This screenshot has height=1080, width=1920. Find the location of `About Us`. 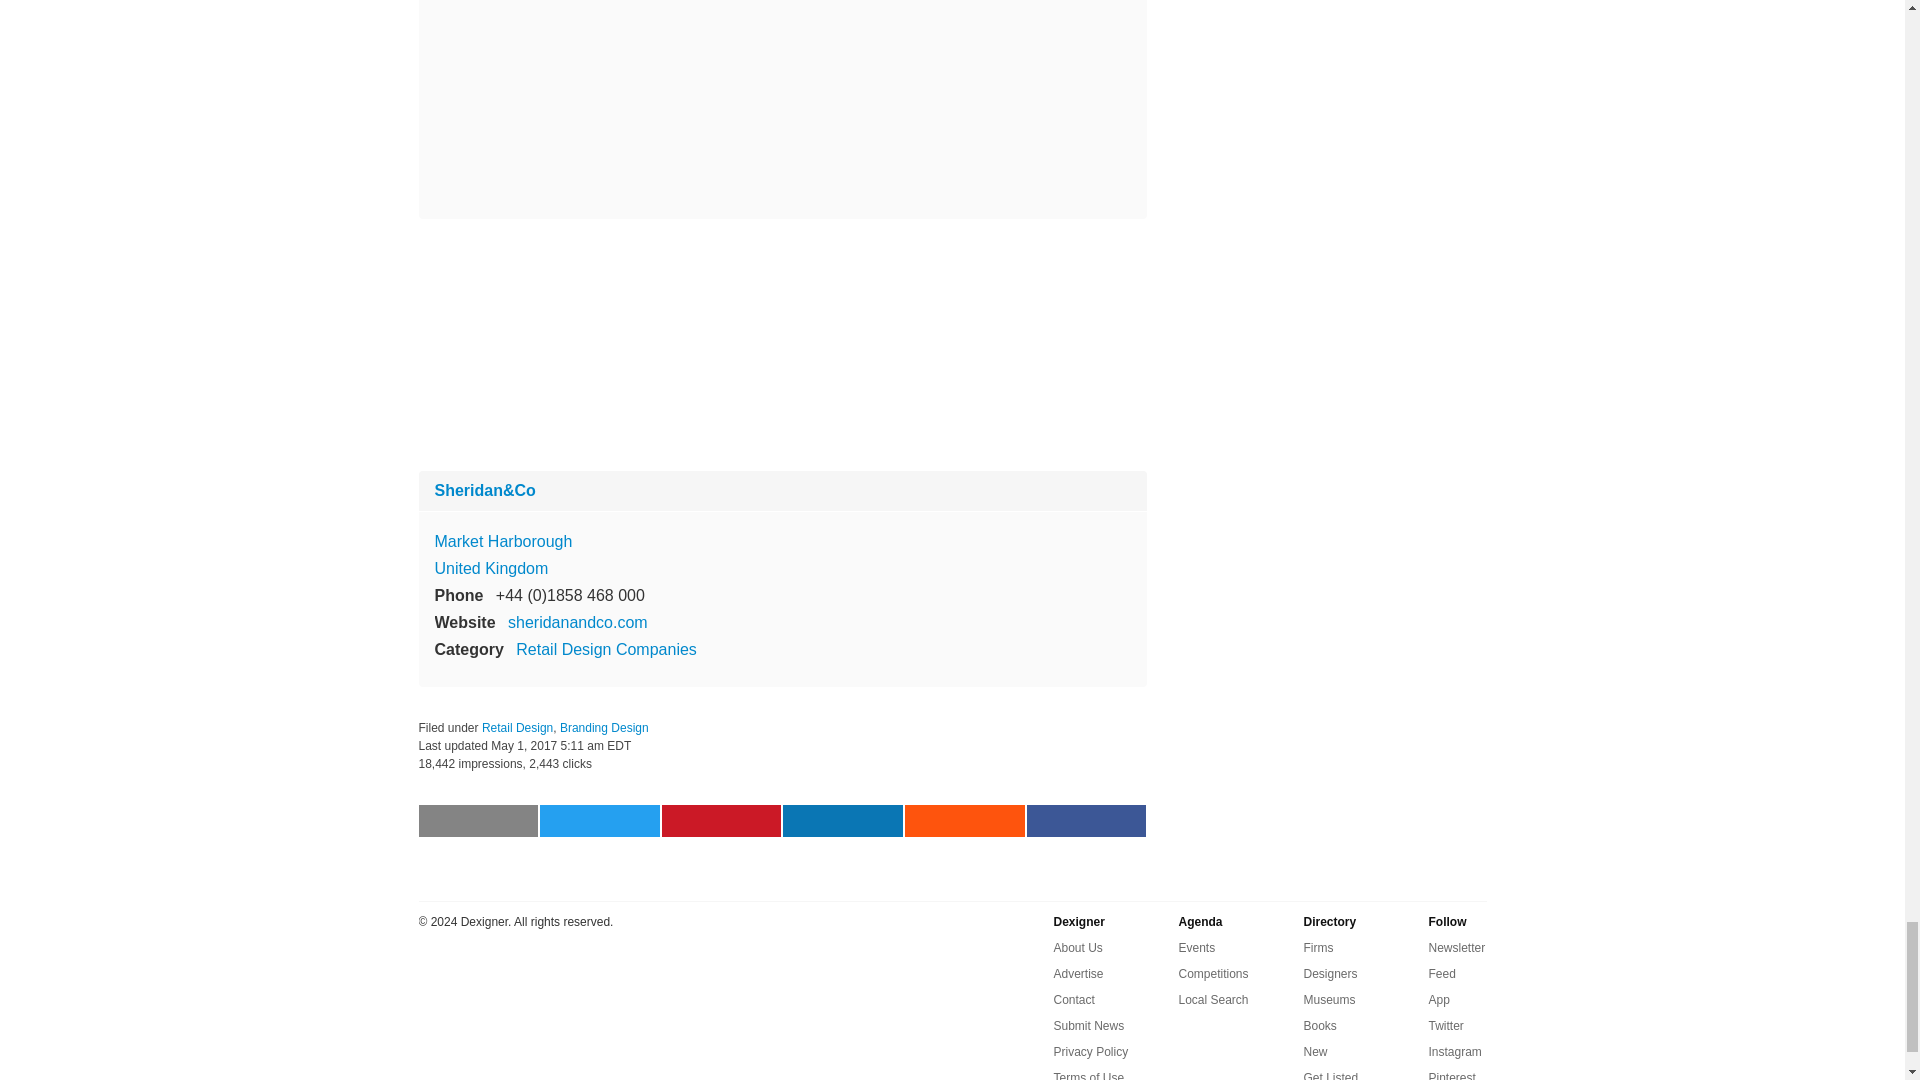

About Us is located at coordinates (1078, 948).